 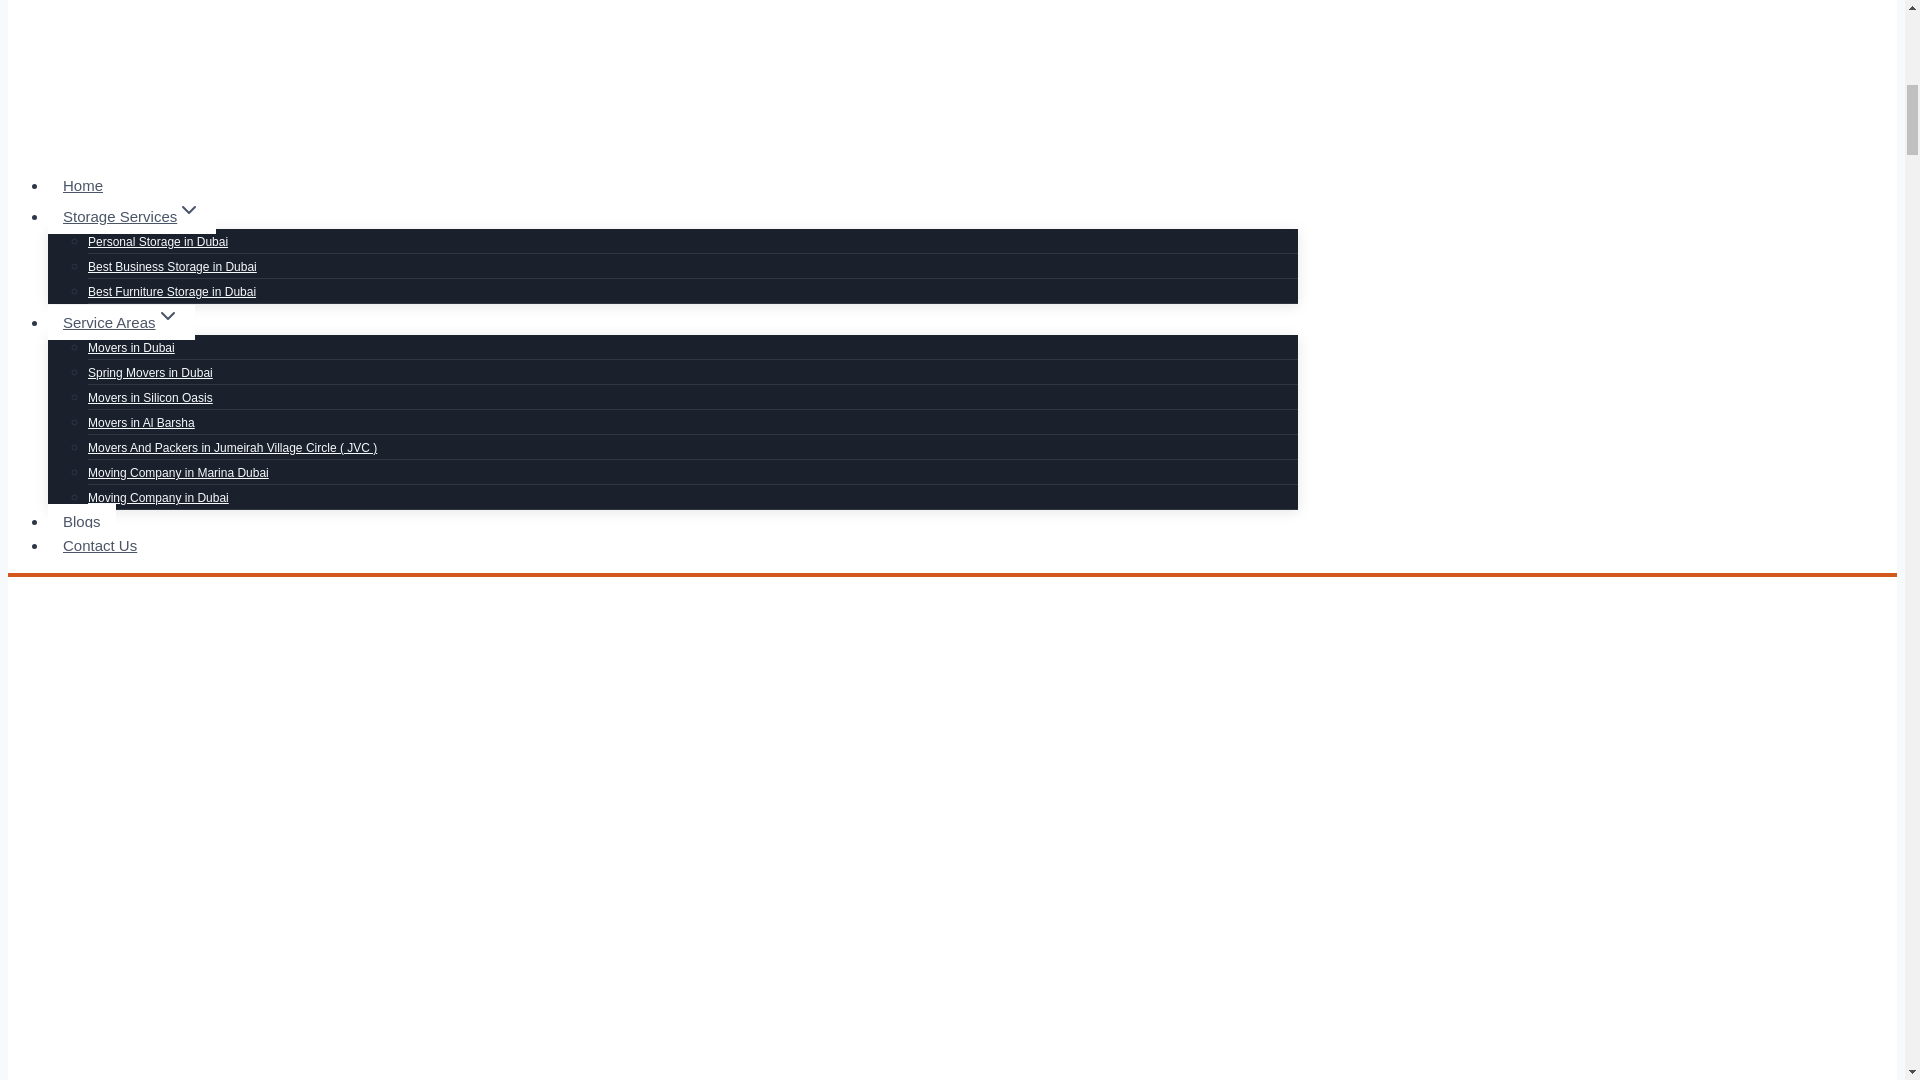 What do you see at coordinates (178, 472) in the screenshot?
I see `Moving Company in Marina Dubai` at bounding box center [178, 472].